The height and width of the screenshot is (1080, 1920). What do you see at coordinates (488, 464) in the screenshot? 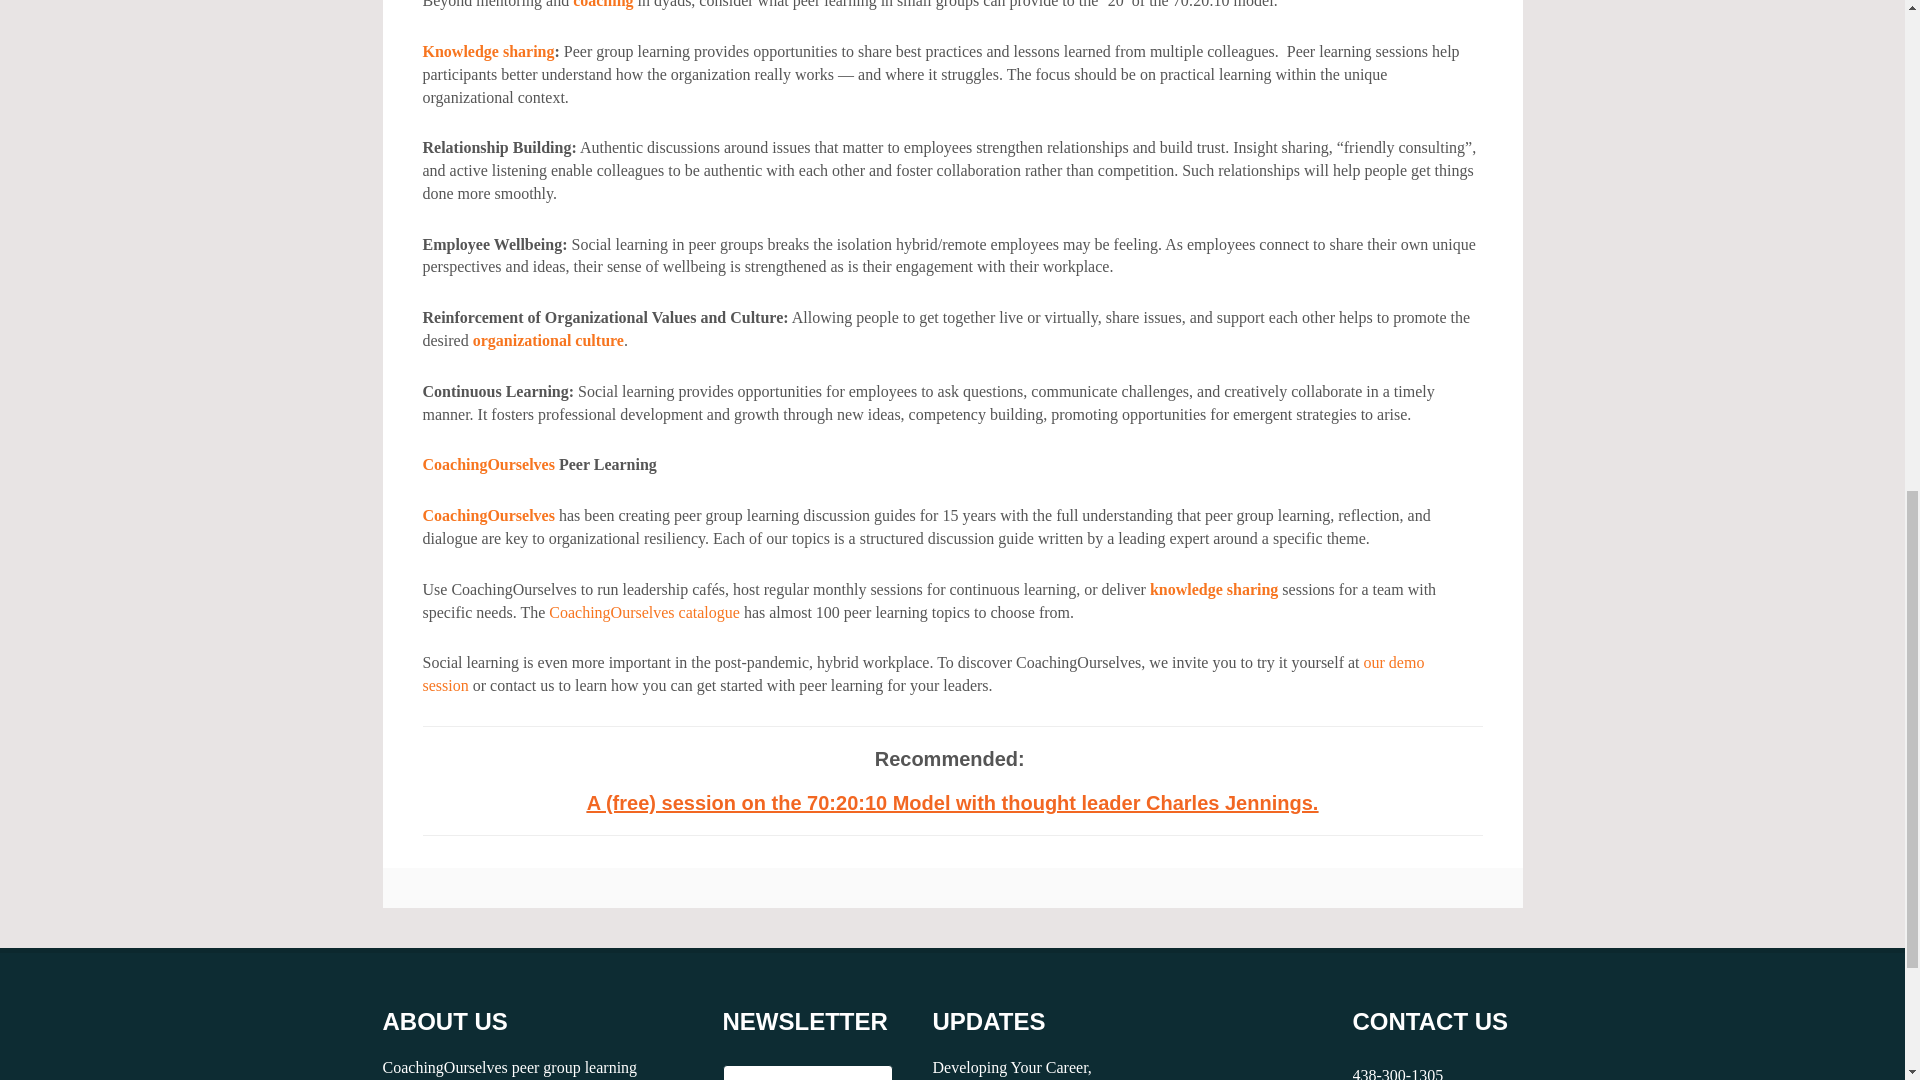
I see `Home` at bounding box center [488, 464].